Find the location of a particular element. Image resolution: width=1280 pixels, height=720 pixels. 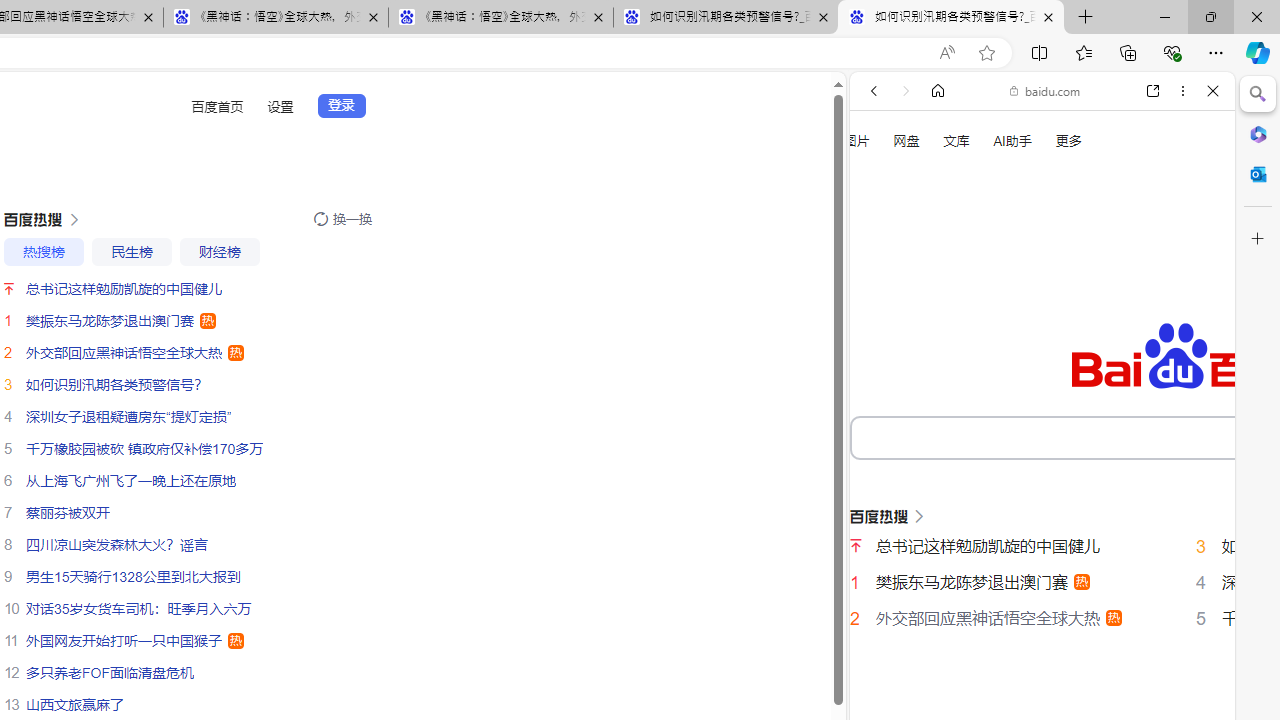

Cambridge Dictionary is located at coordinates (1034, 698).